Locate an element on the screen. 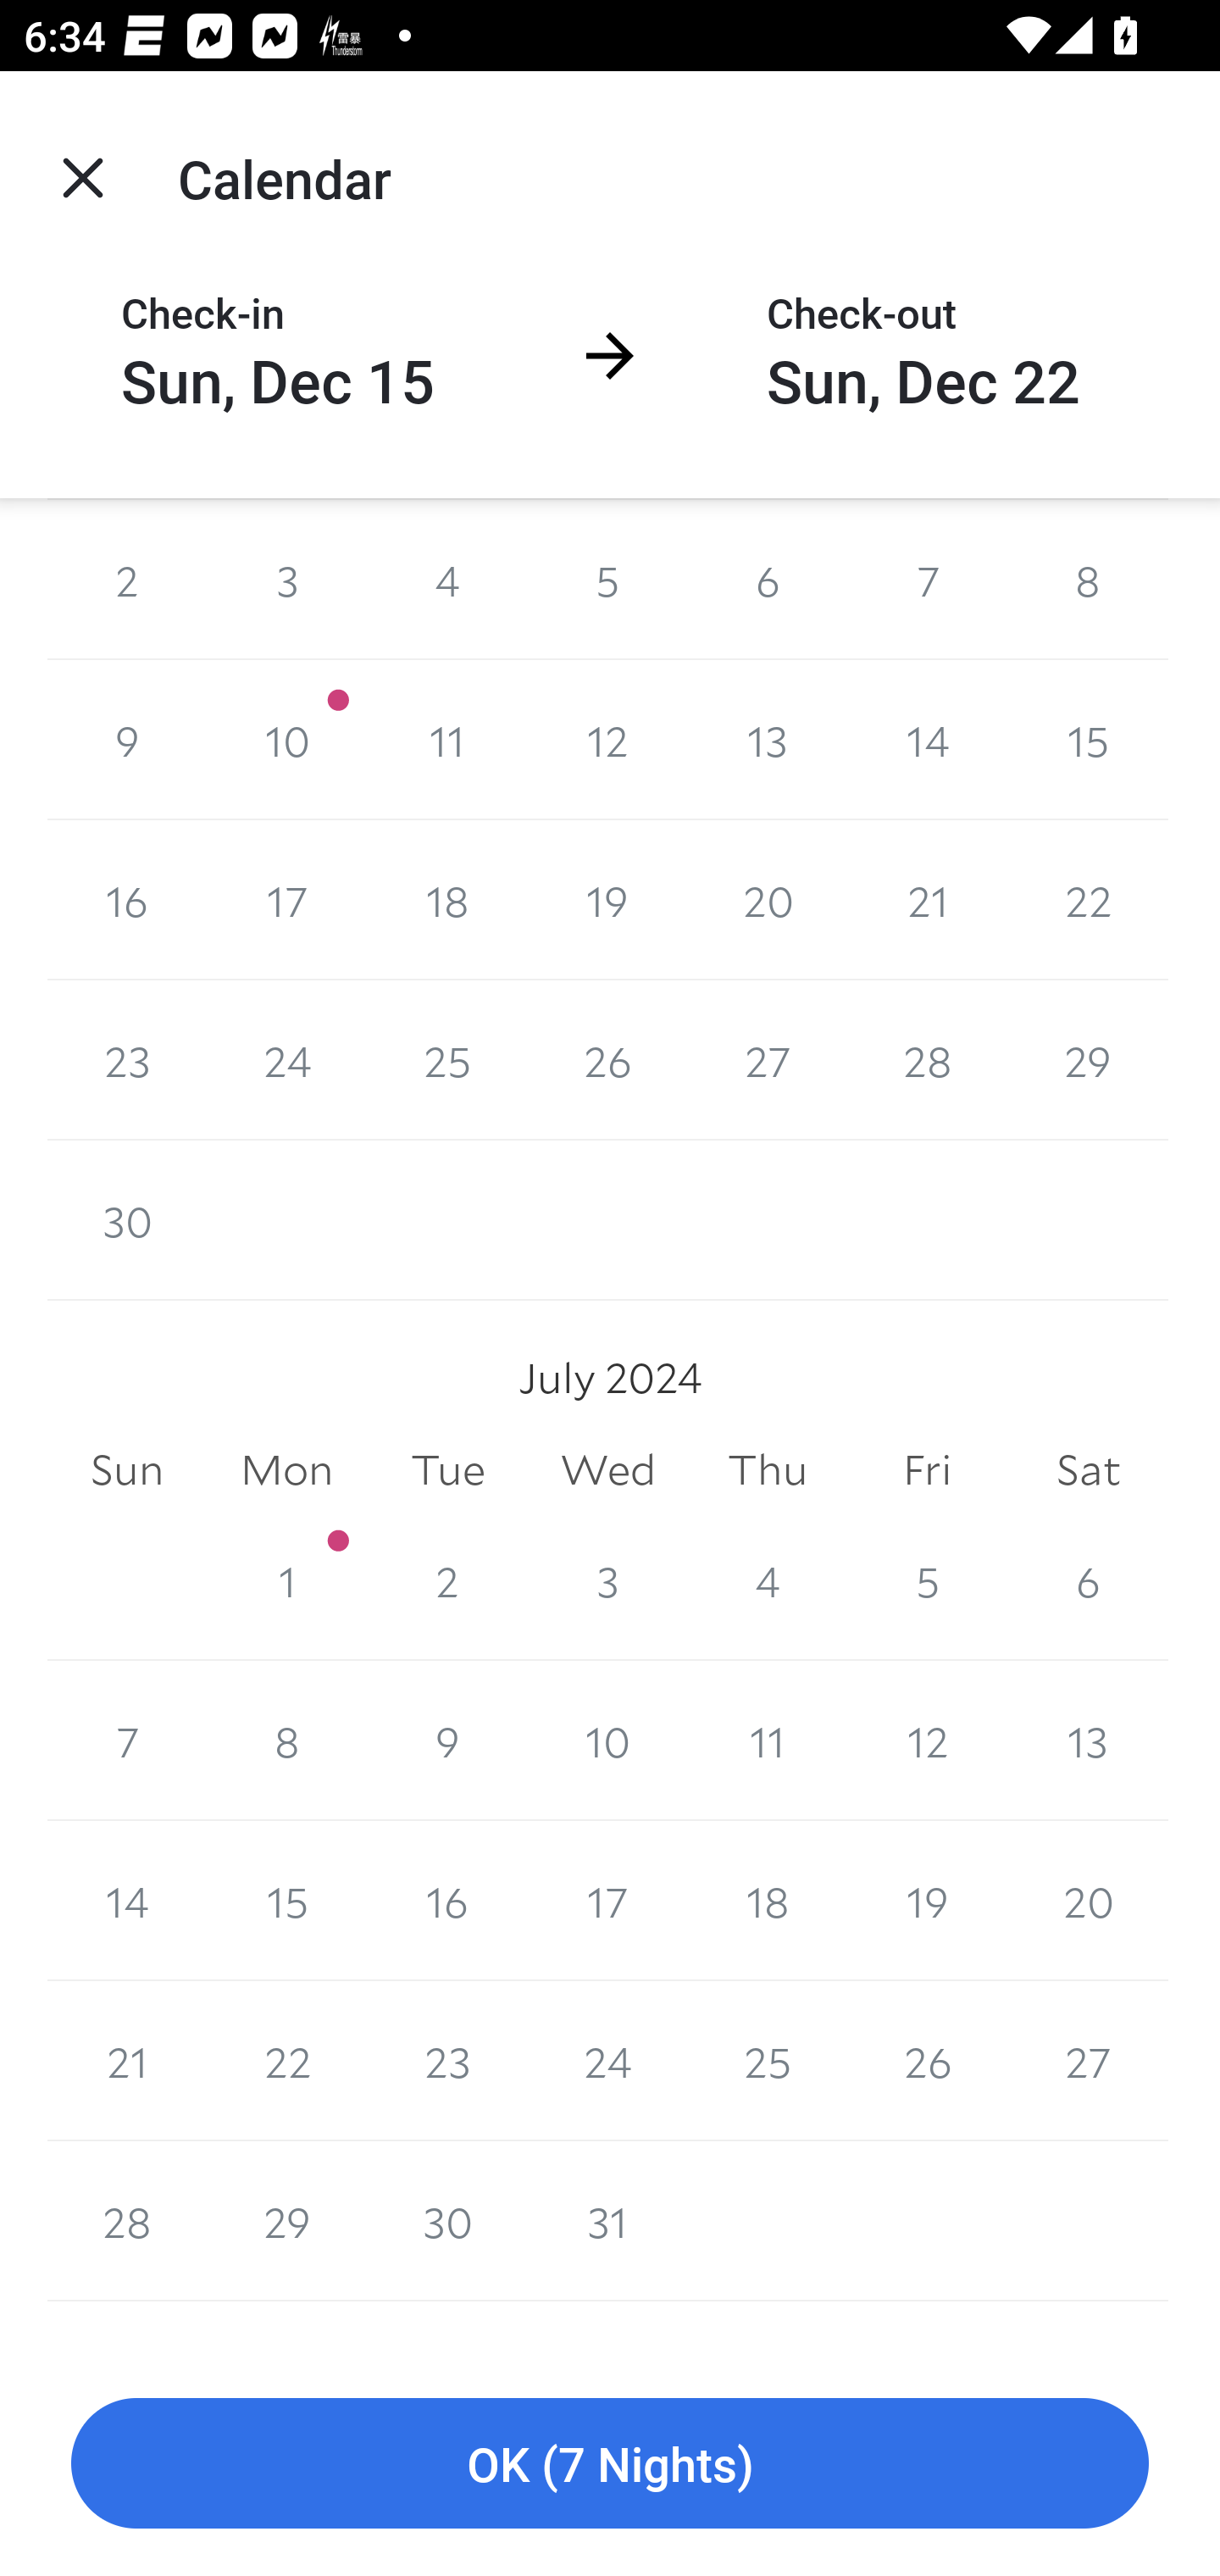  7 7 July 2024 is located at coordinates (127, 1740).